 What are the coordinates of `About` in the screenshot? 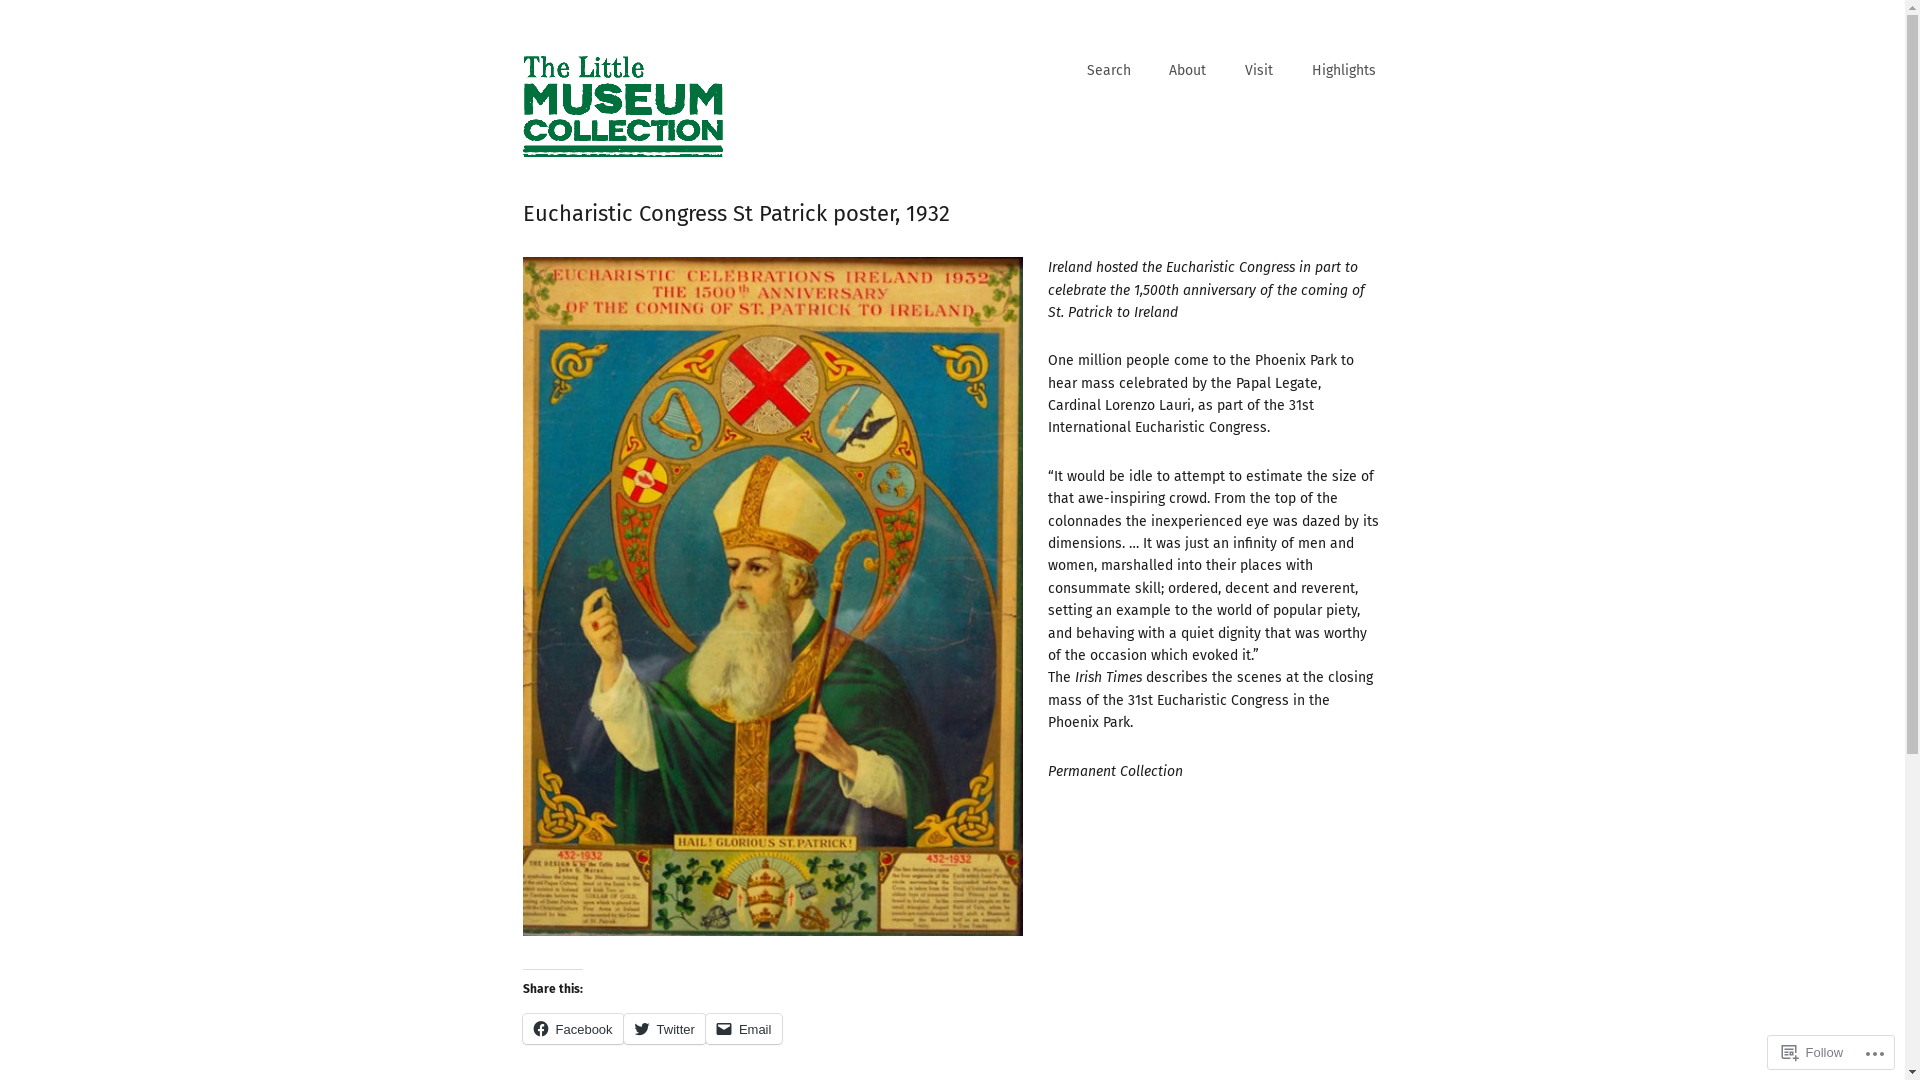 It's located at (1188, 72).